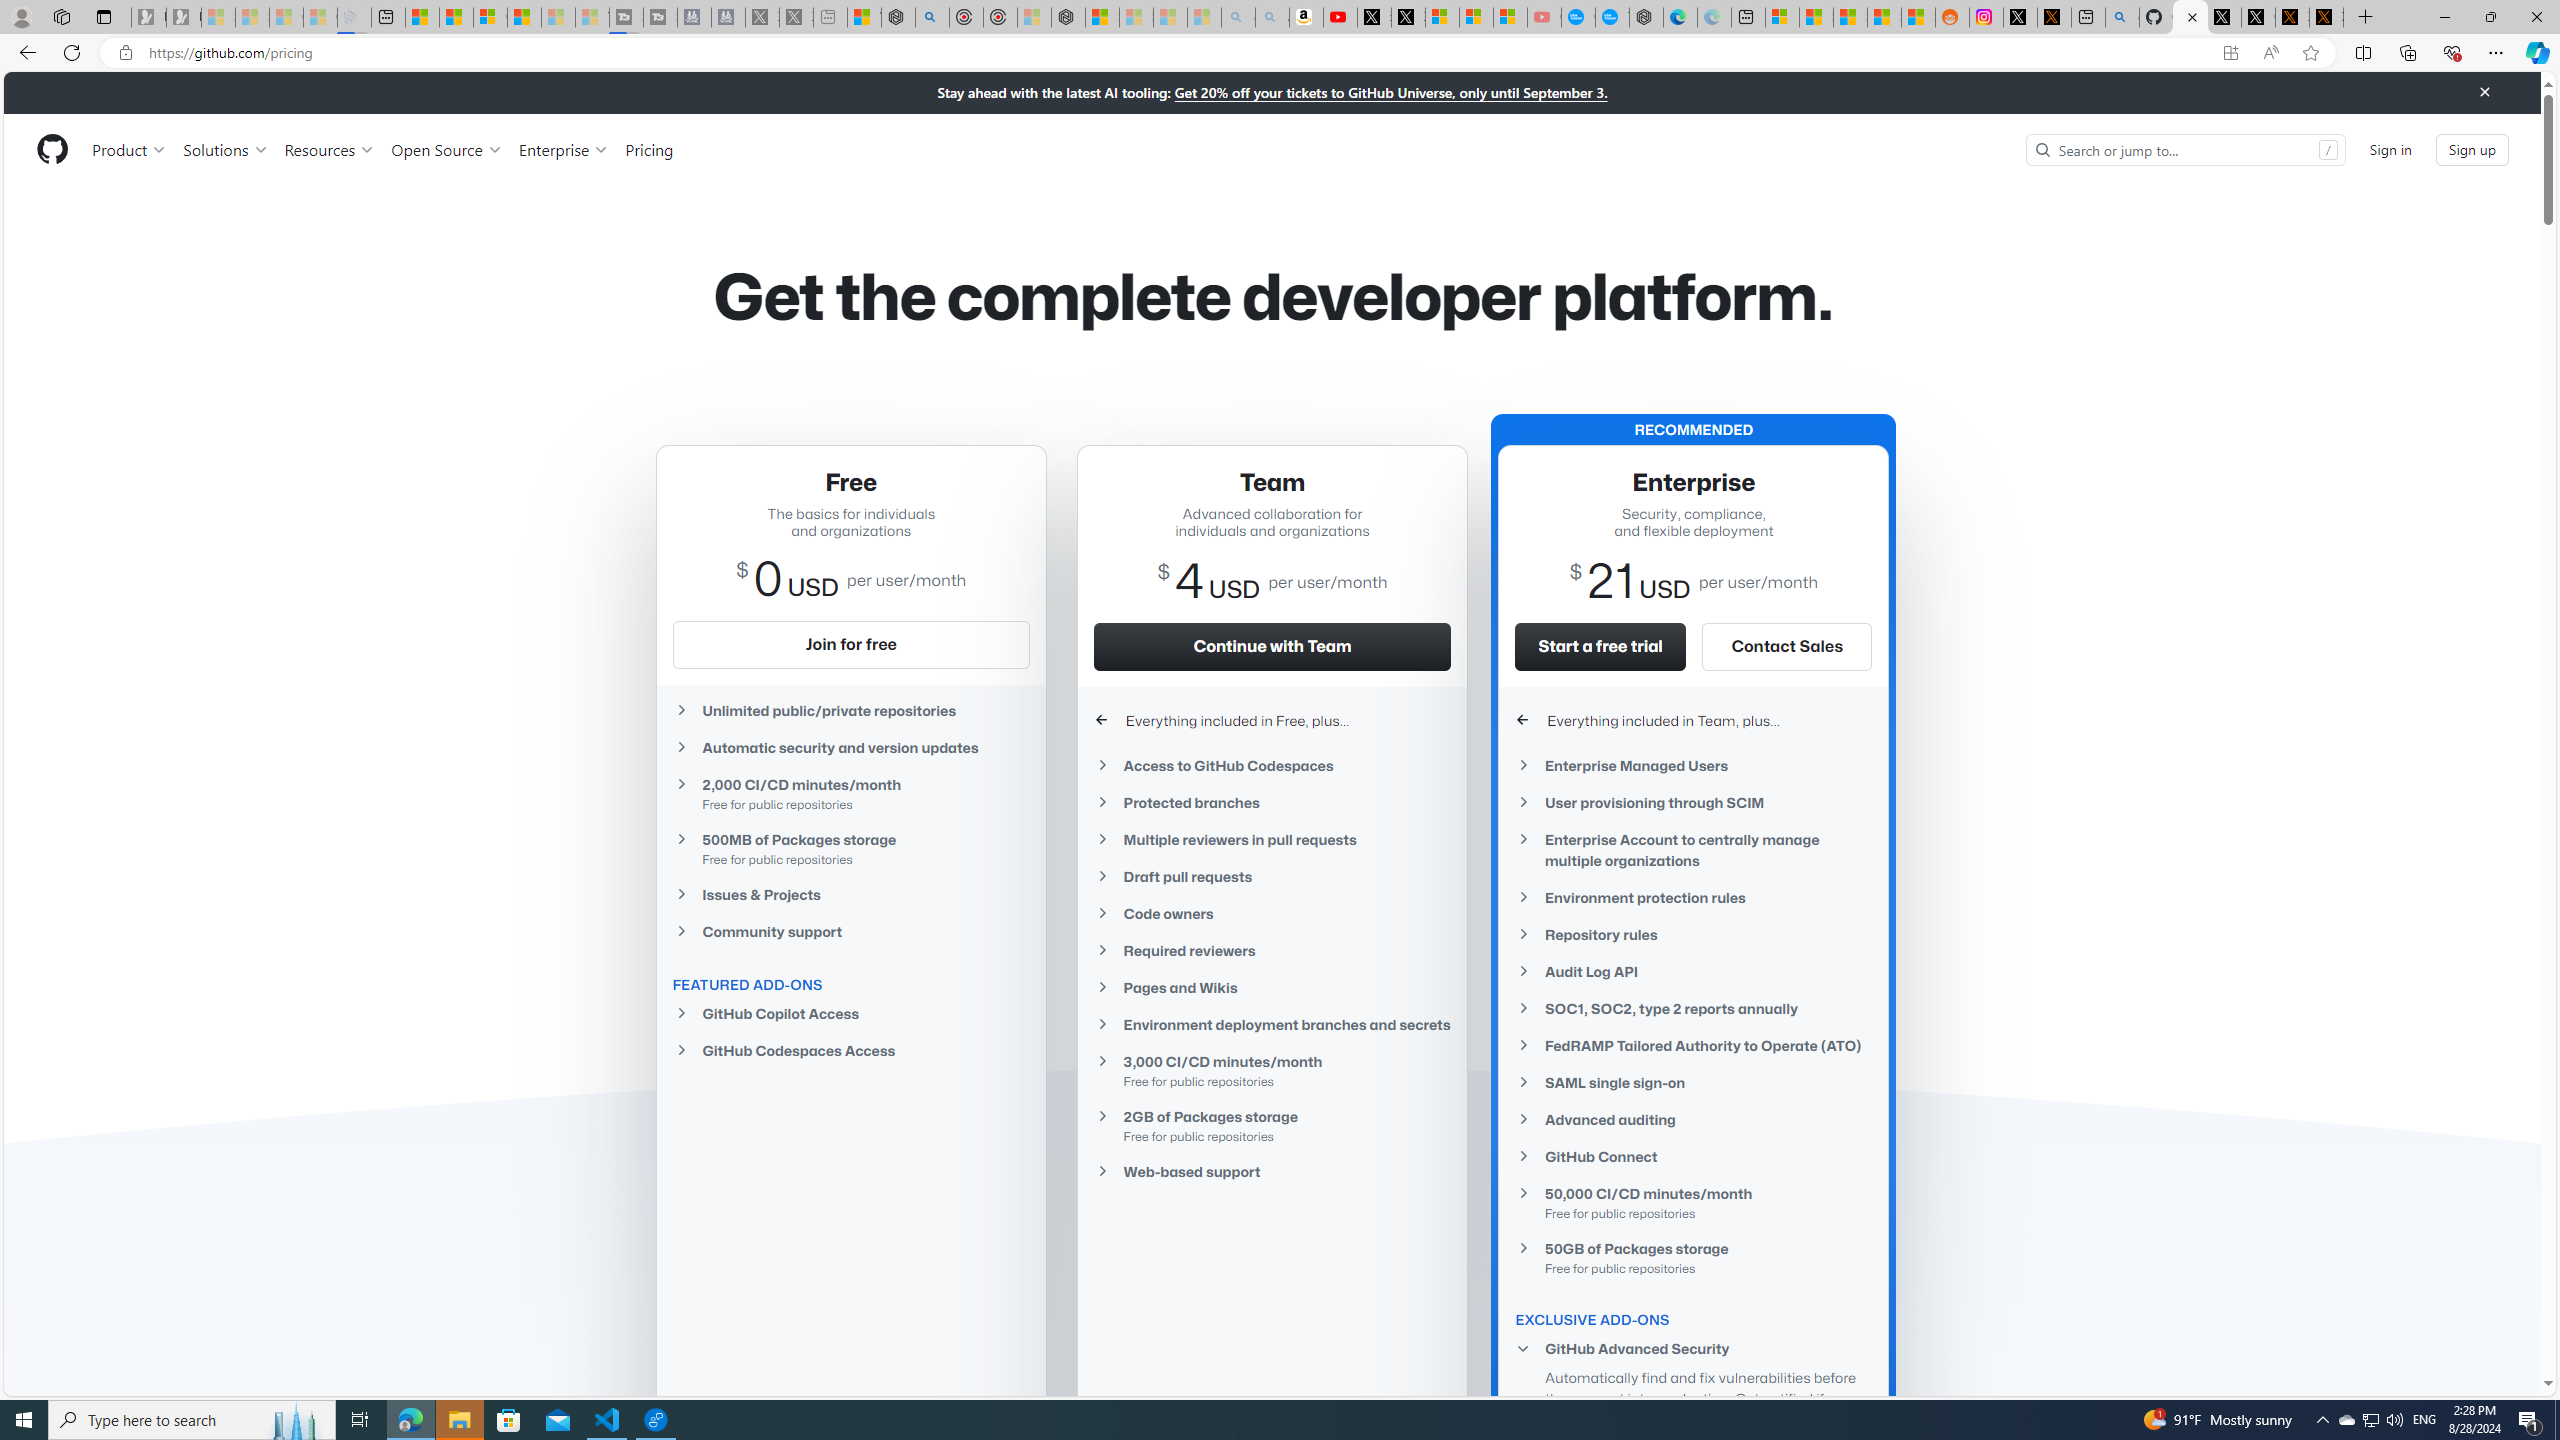 The width and height of the screenshot is (2560, 1440). I want to click on Wildlife - MSN, so click(864, 17).